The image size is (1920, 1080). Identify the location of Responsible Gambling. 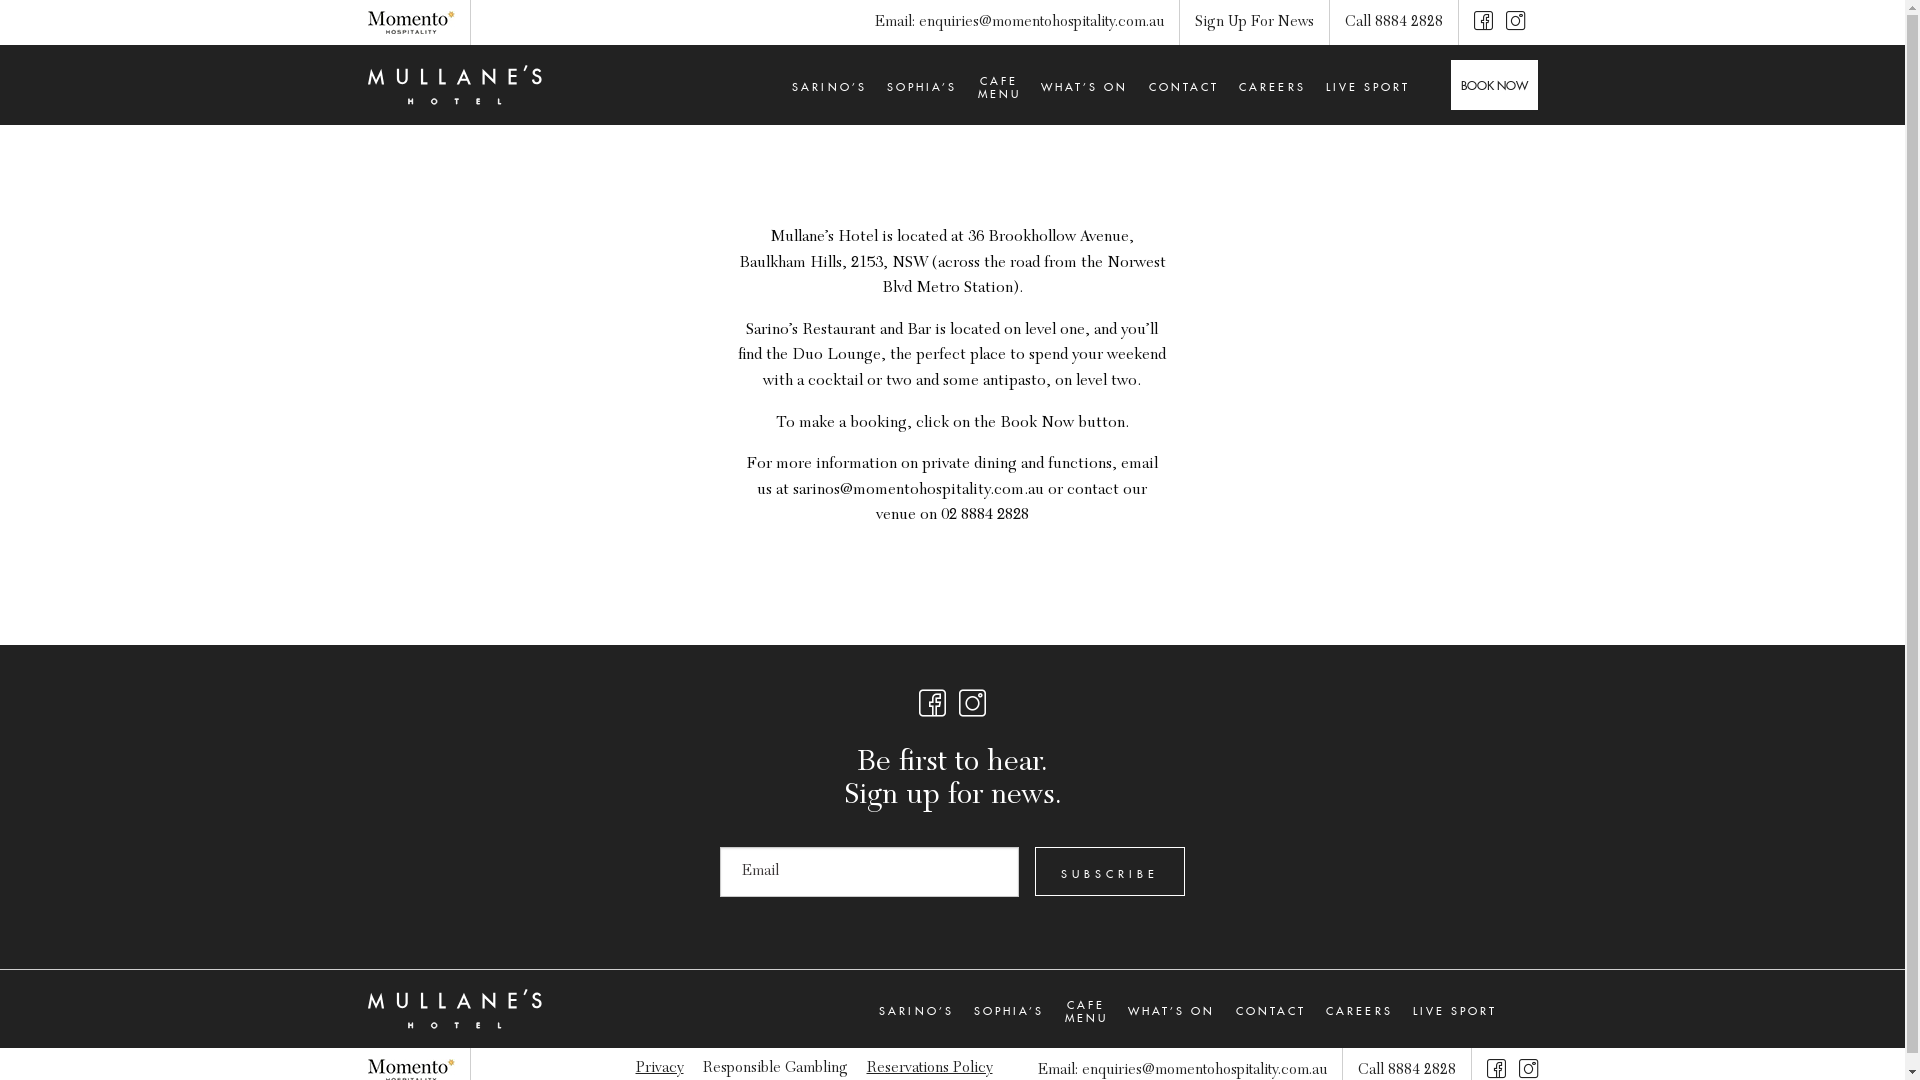
(774, 1068).